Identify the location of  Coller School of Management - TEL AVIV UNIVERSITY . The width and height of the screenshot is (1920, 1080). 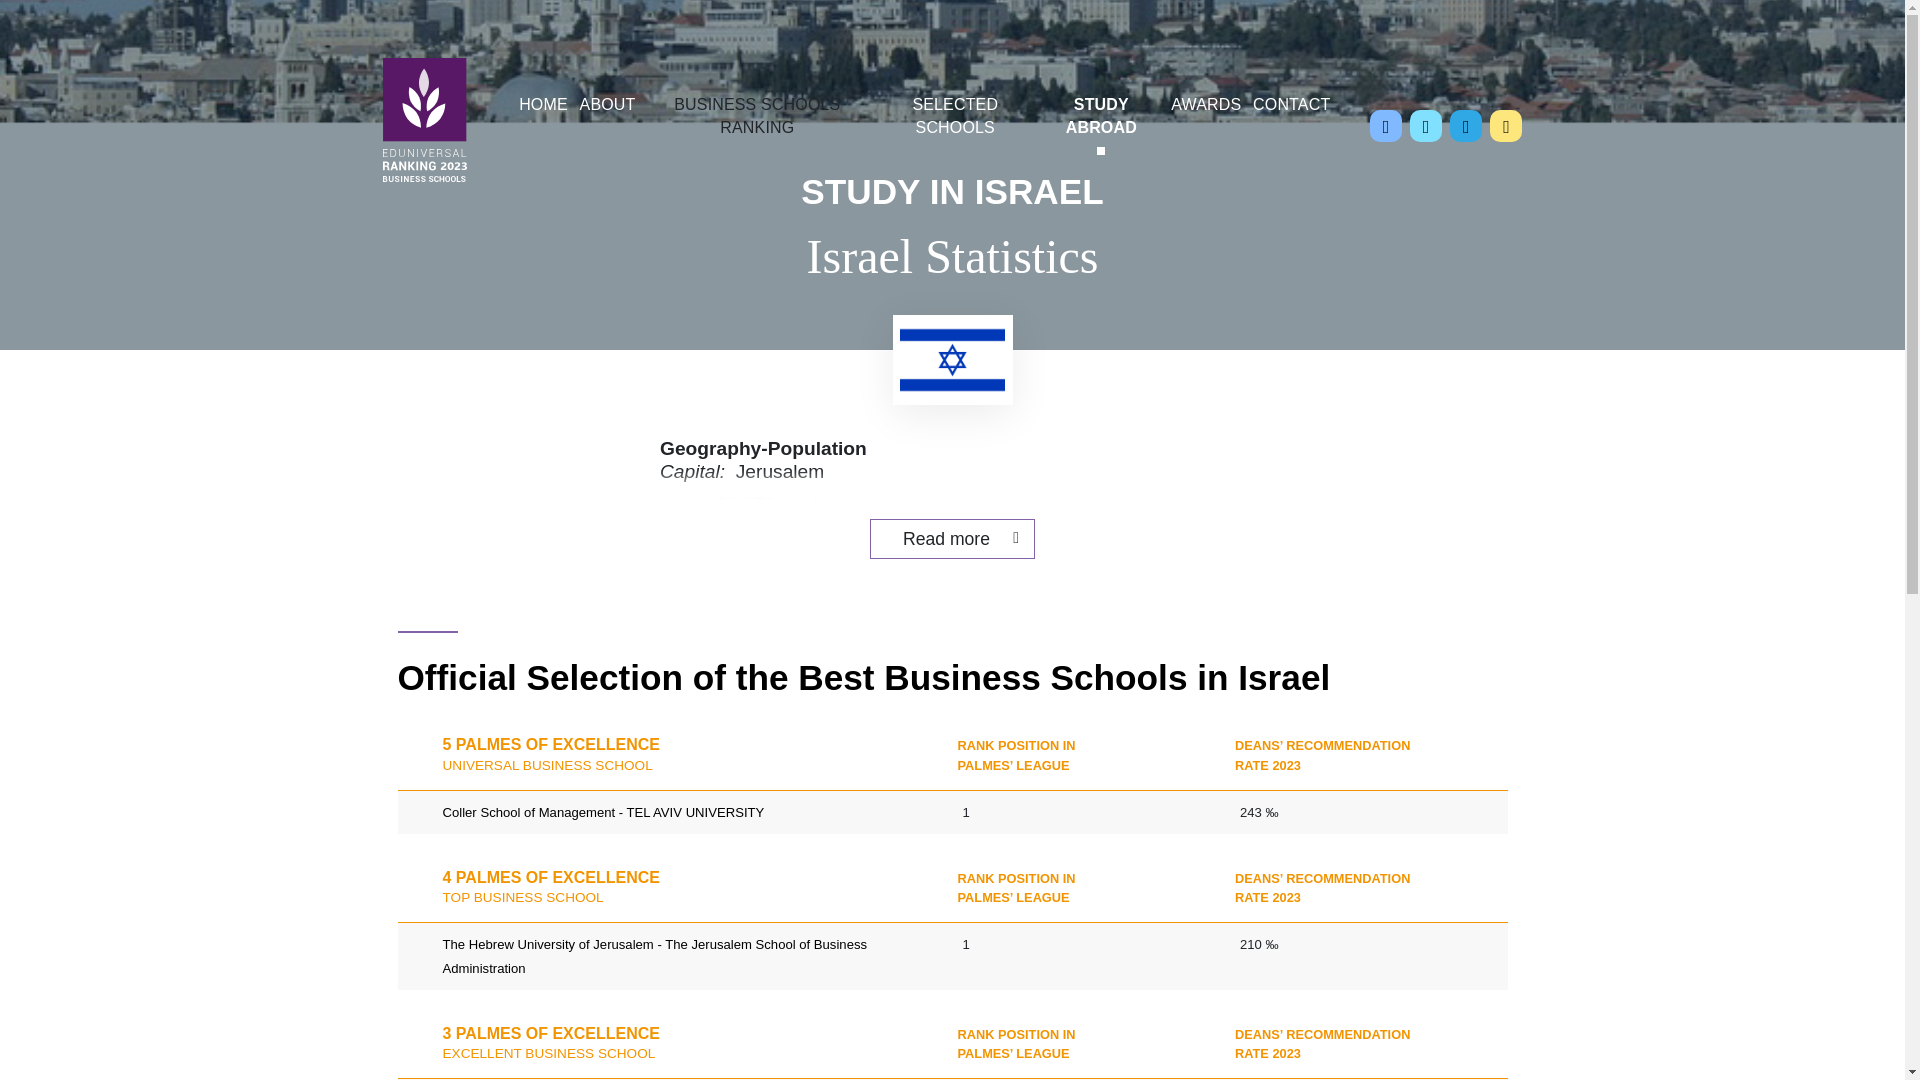
(602, 812).